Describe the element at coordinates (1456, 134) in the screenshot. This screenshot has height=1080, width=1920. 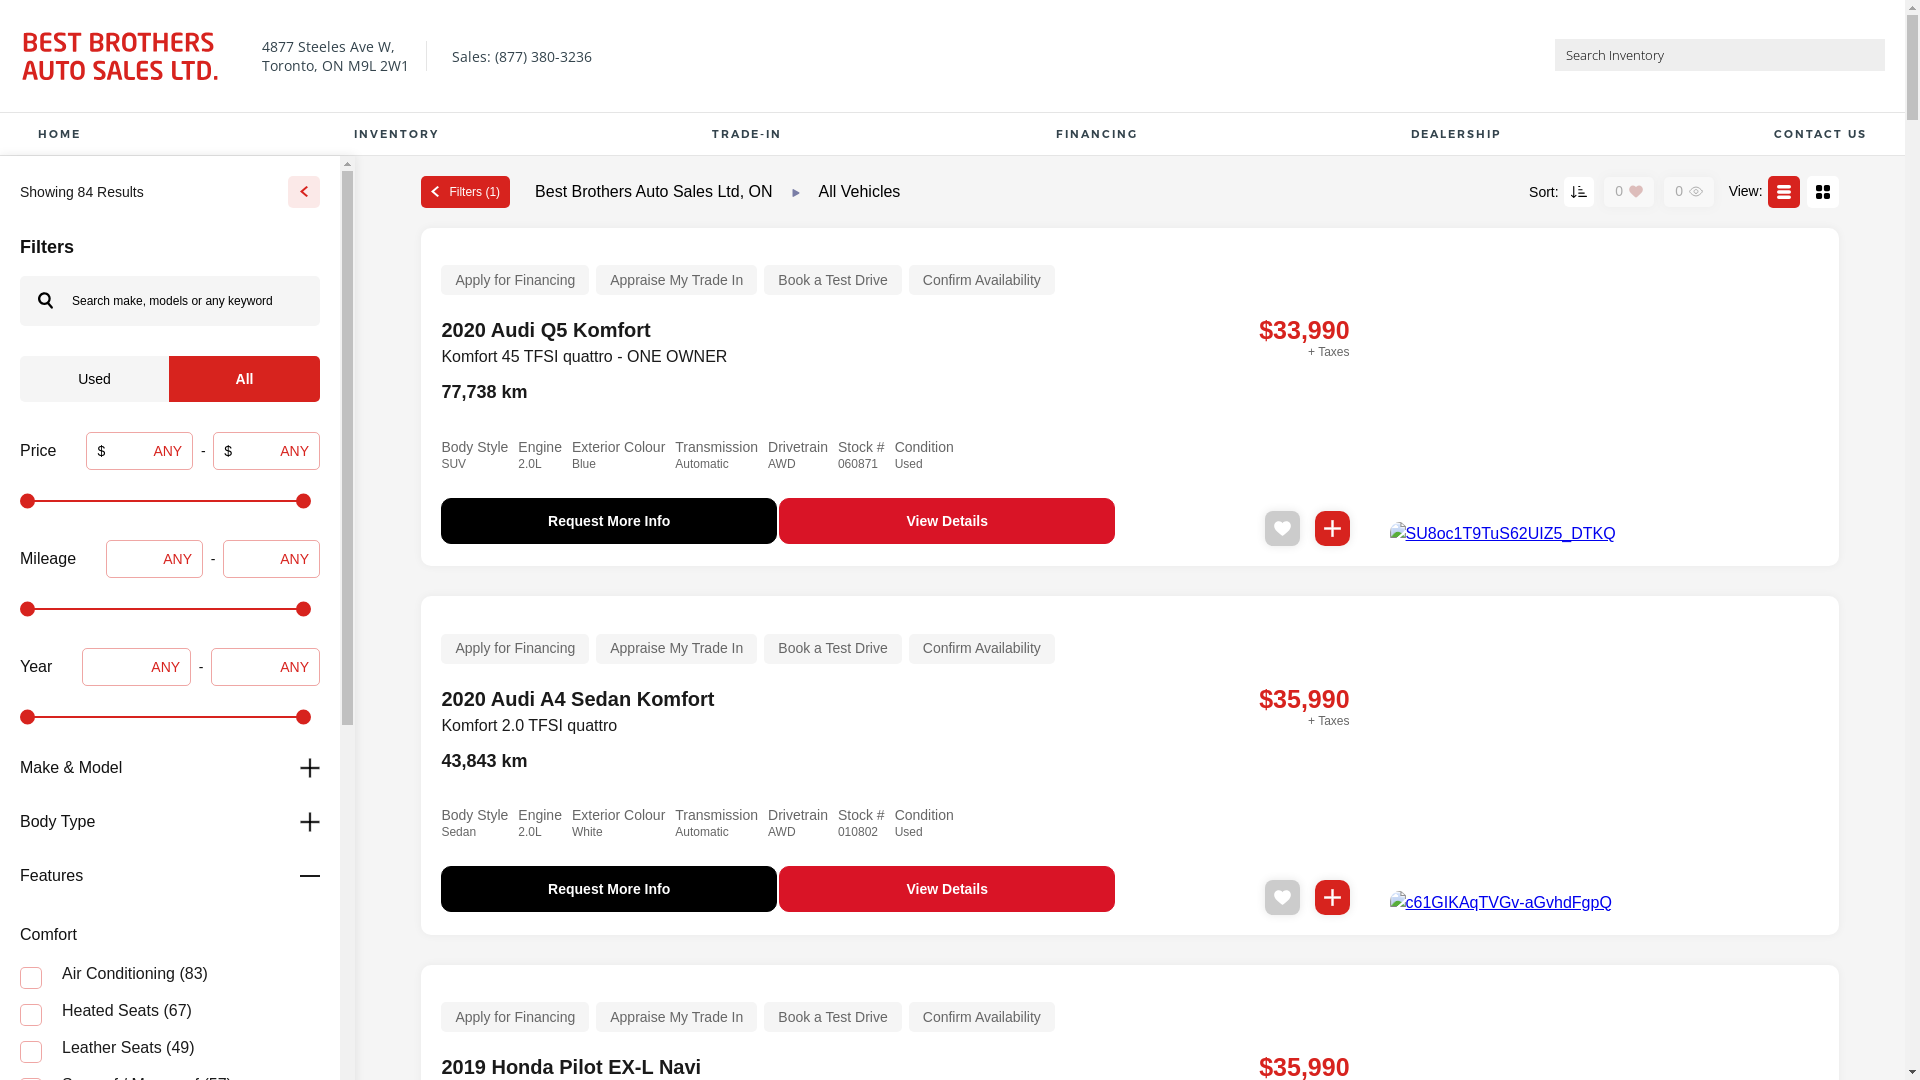
I see `DEALERSHIP` at that location.